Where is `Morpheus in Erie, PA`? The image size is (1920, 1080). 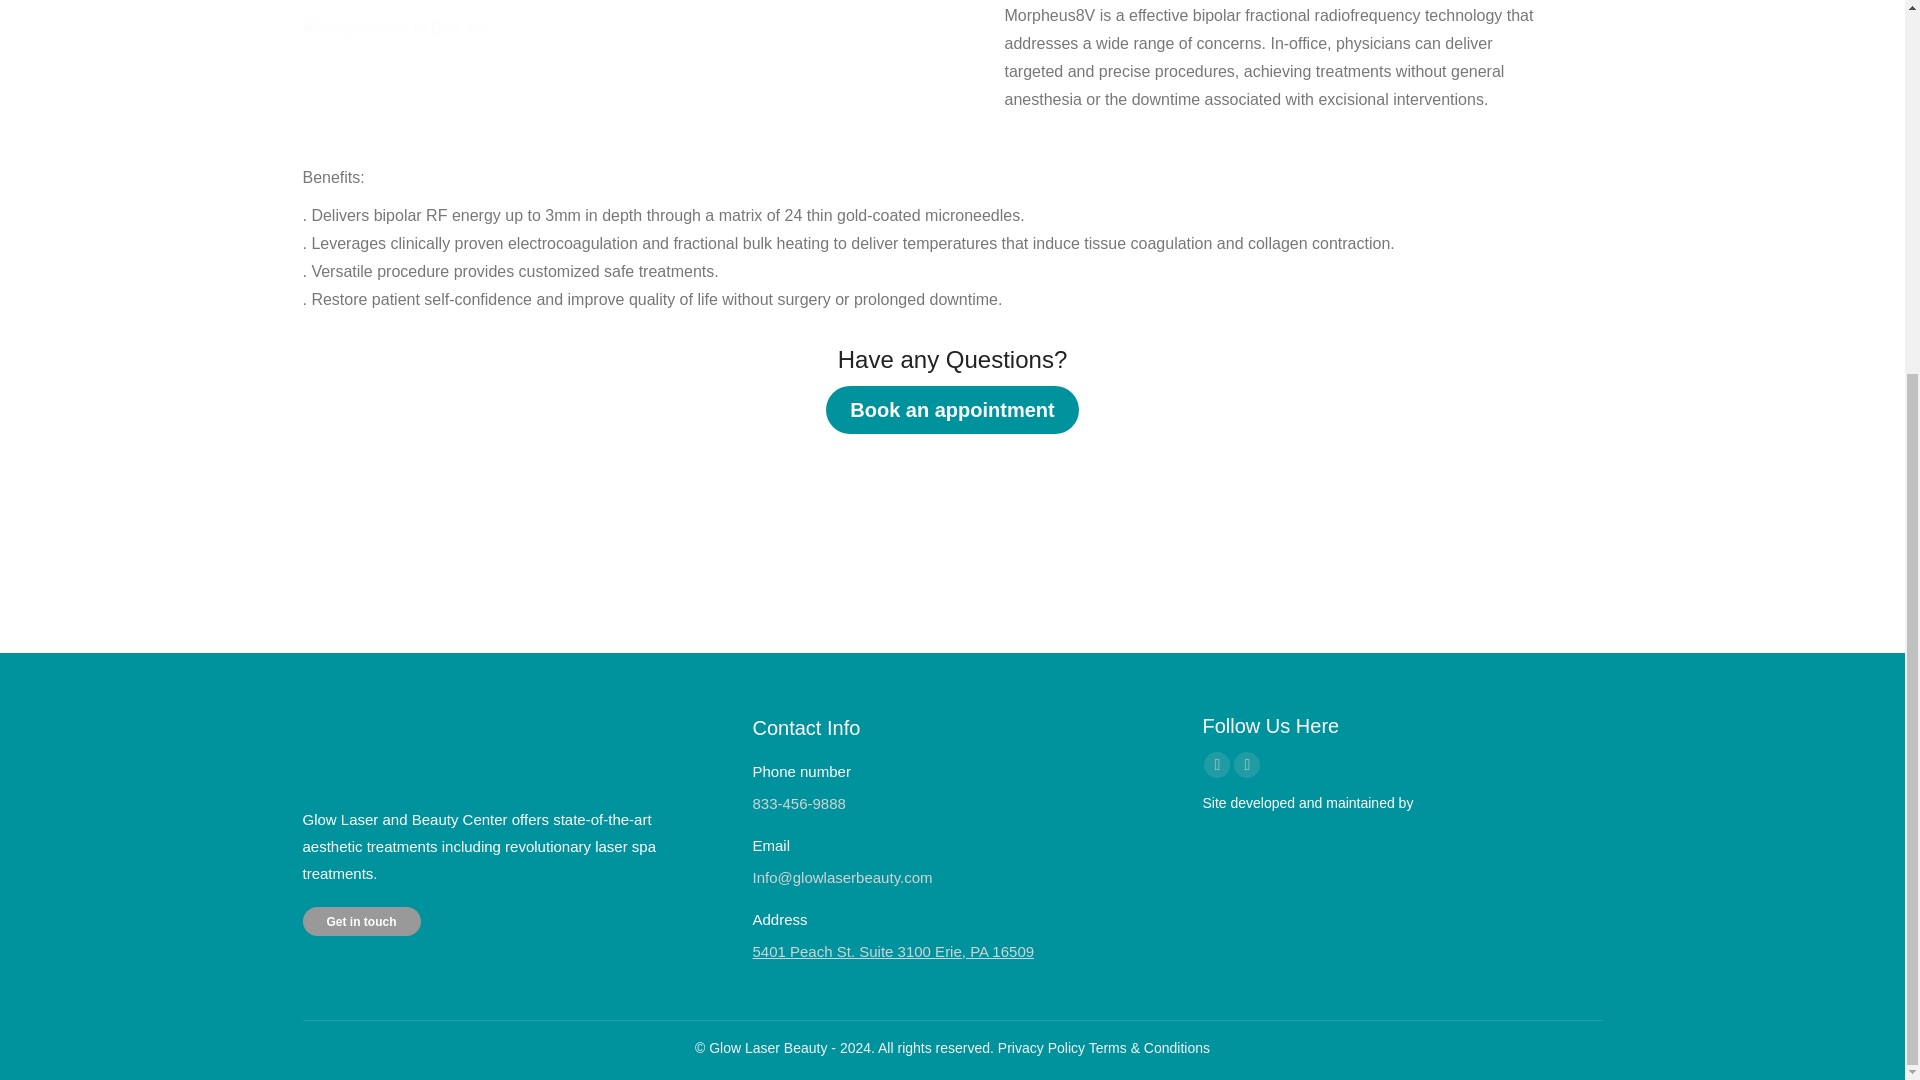
Morpheus in Erie, PA is located at coordinates (394, 29).